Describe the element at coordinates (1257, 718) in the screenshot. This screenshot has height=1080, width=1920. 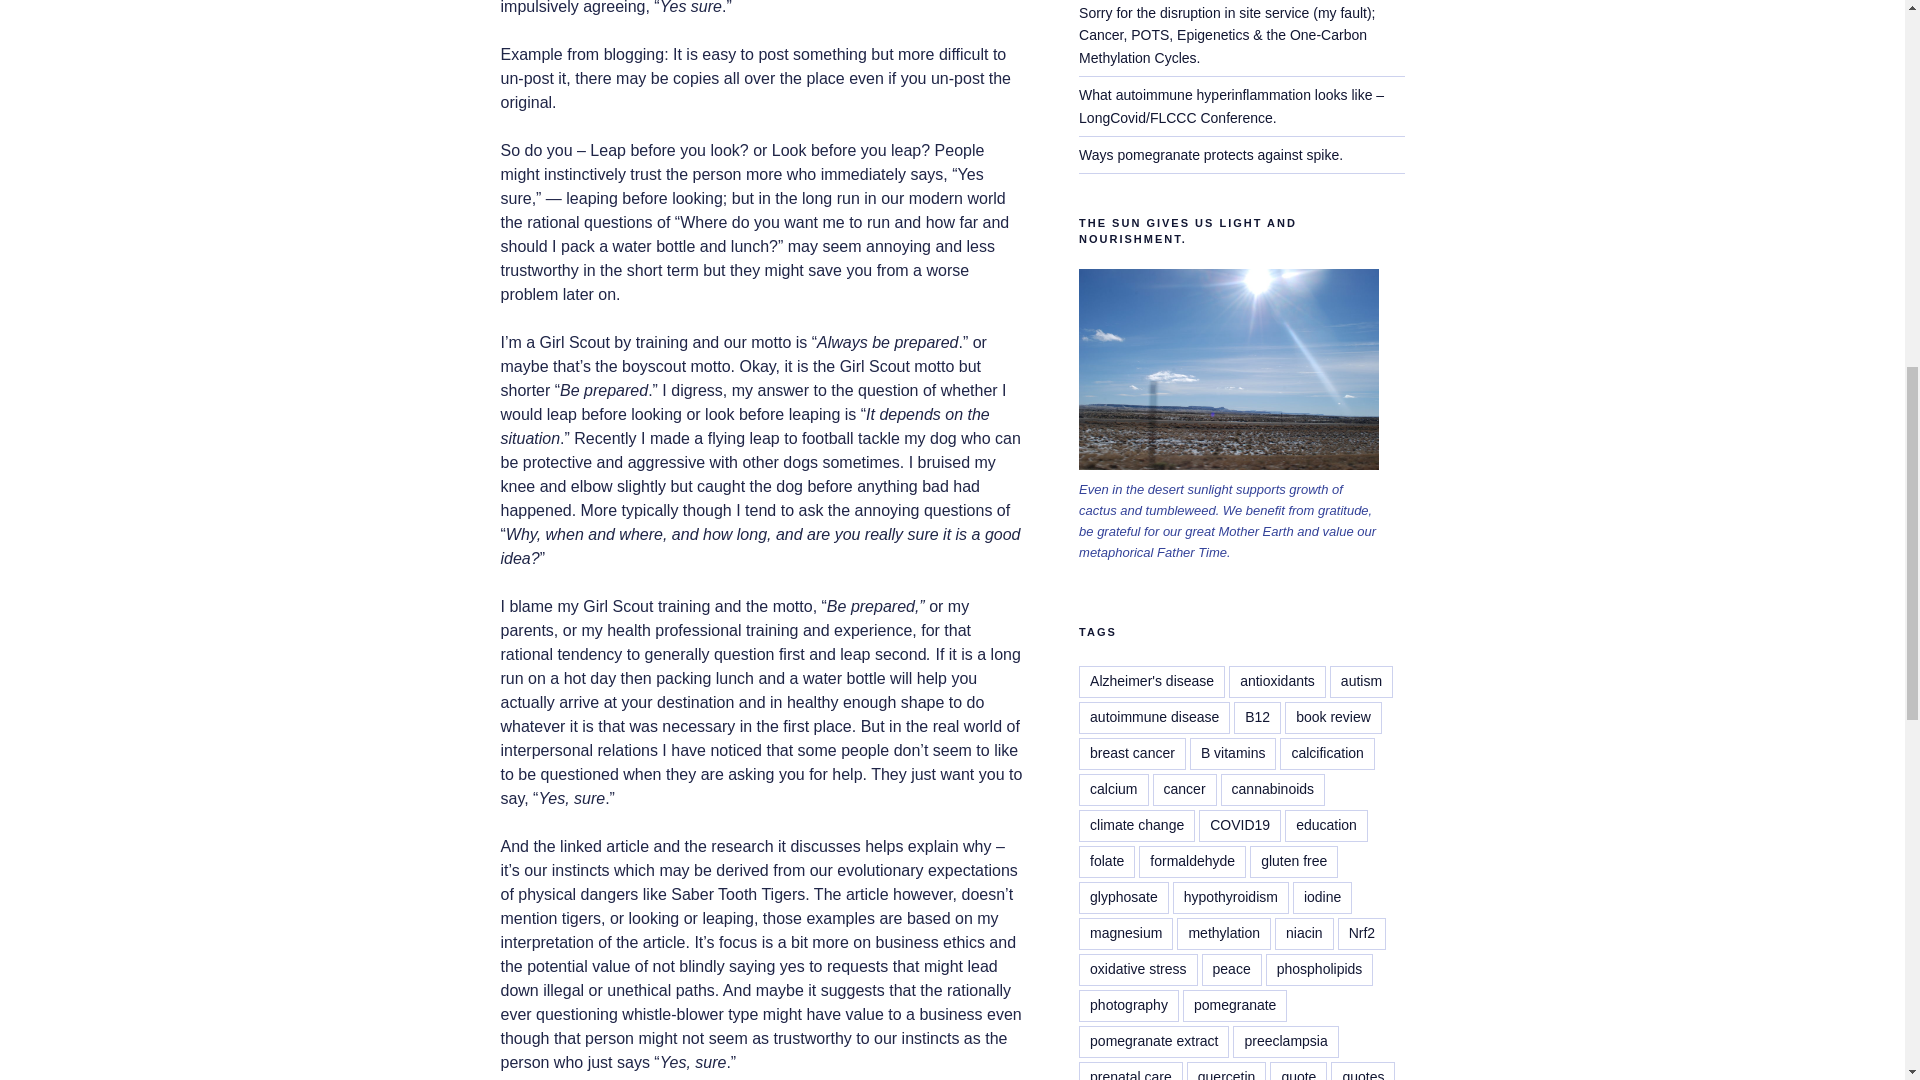
I see `B12` at that location.